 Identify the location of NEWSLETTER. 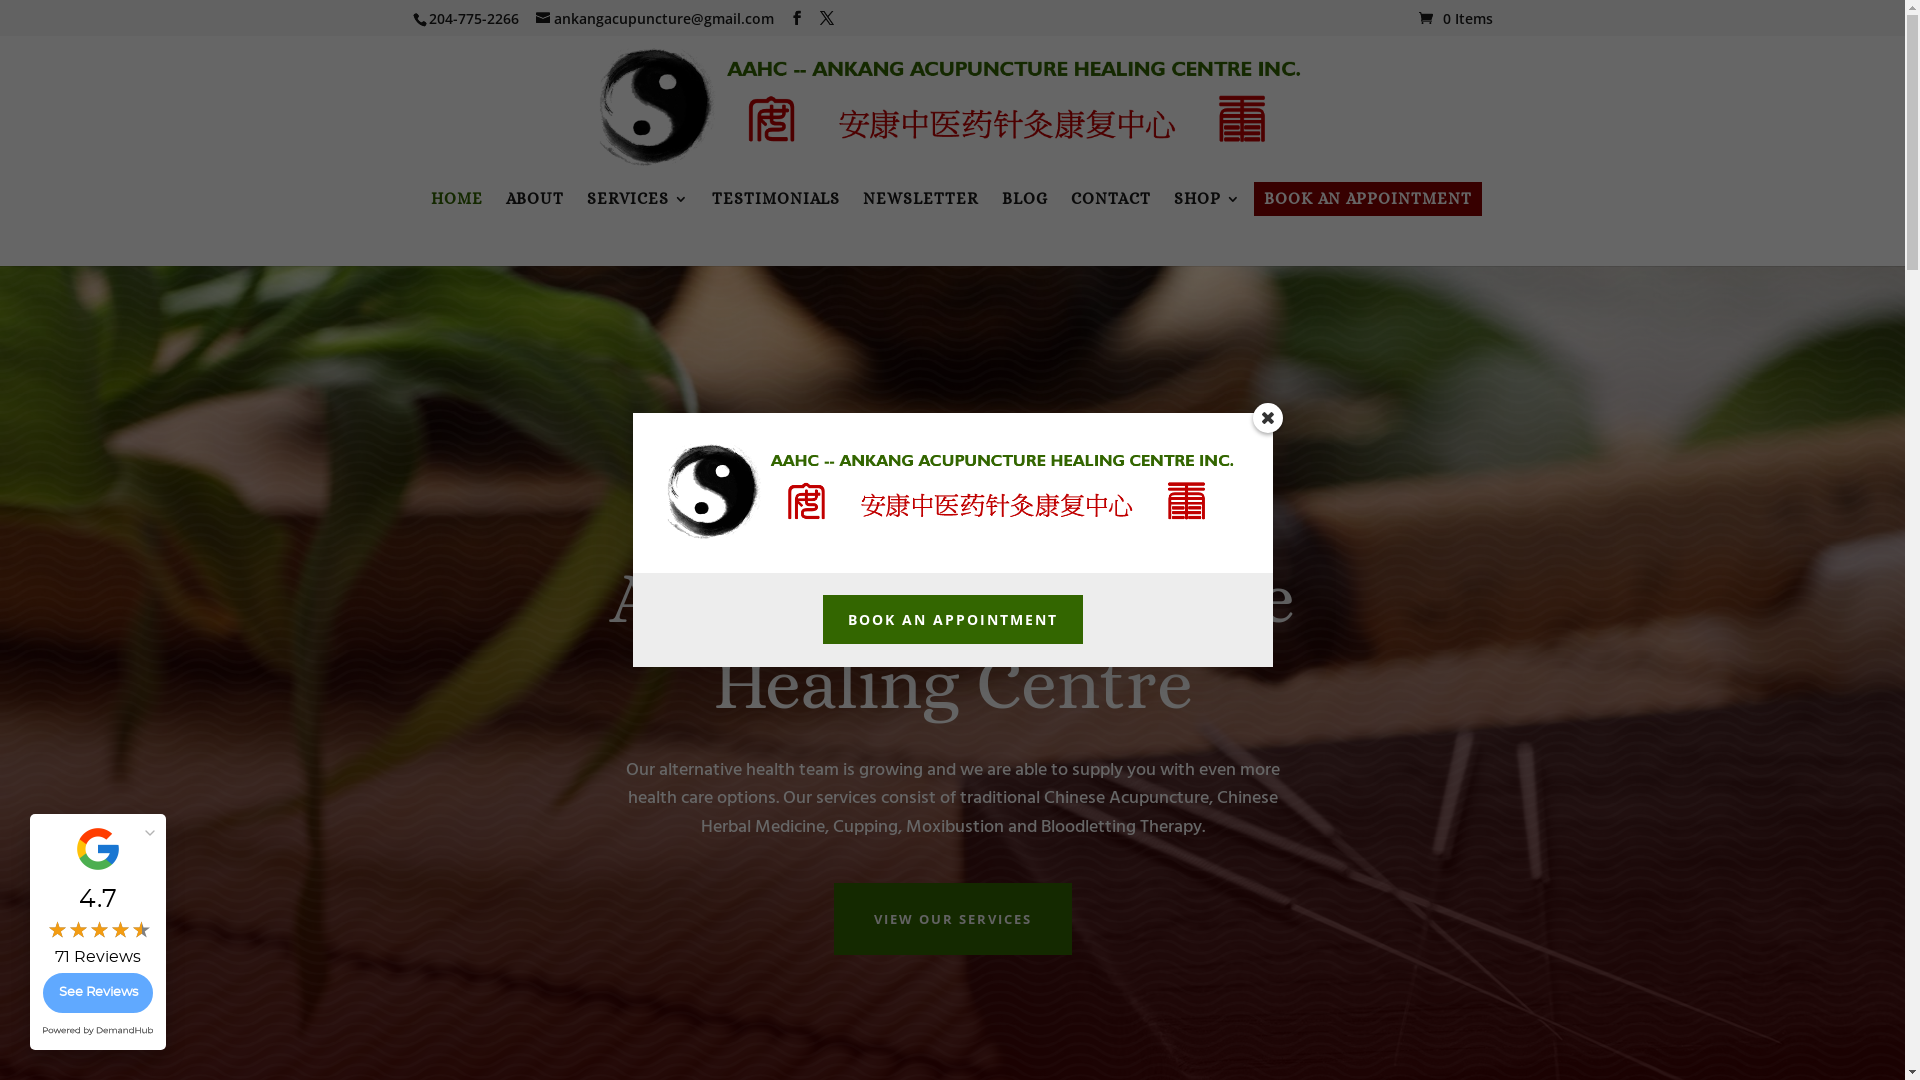
(921, 199).